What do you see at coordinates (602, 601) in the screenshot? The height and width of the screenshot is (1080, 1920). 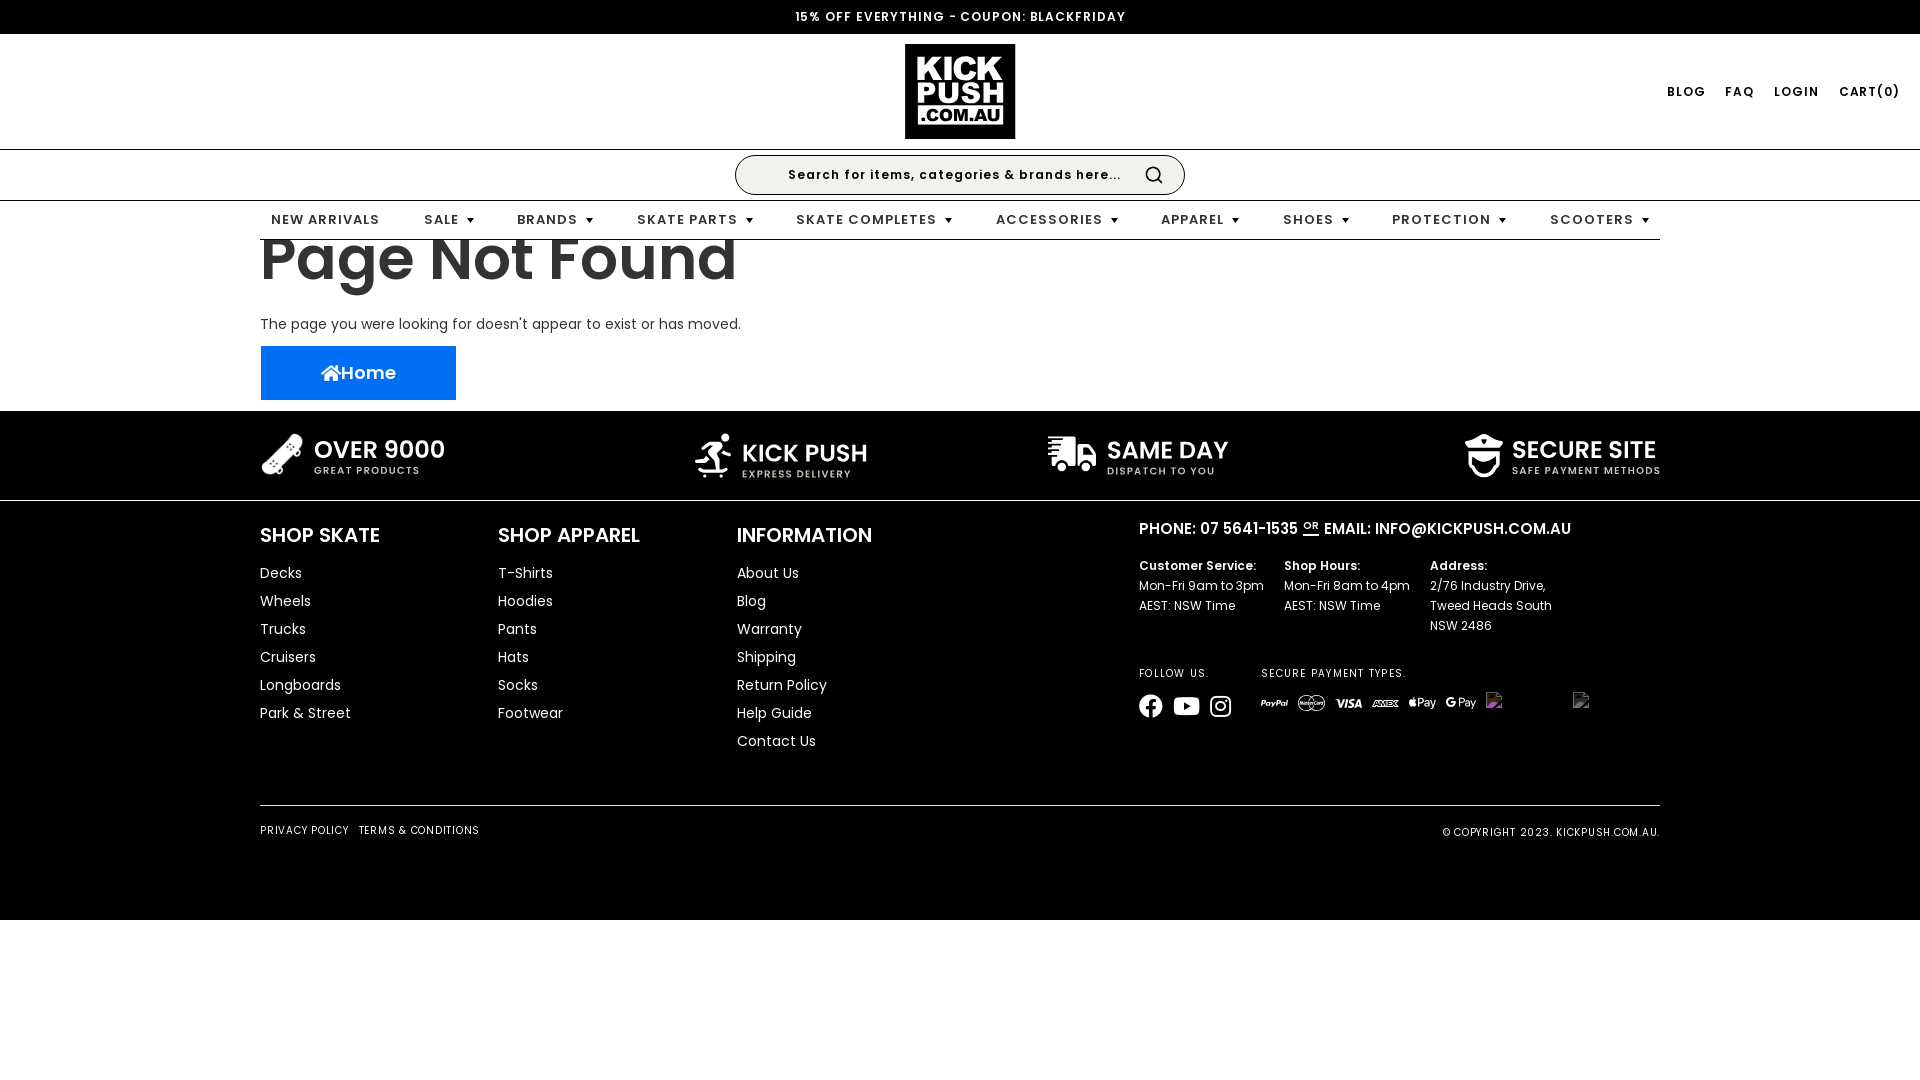 I see `Hoodies` at bounding box center [602, 601].